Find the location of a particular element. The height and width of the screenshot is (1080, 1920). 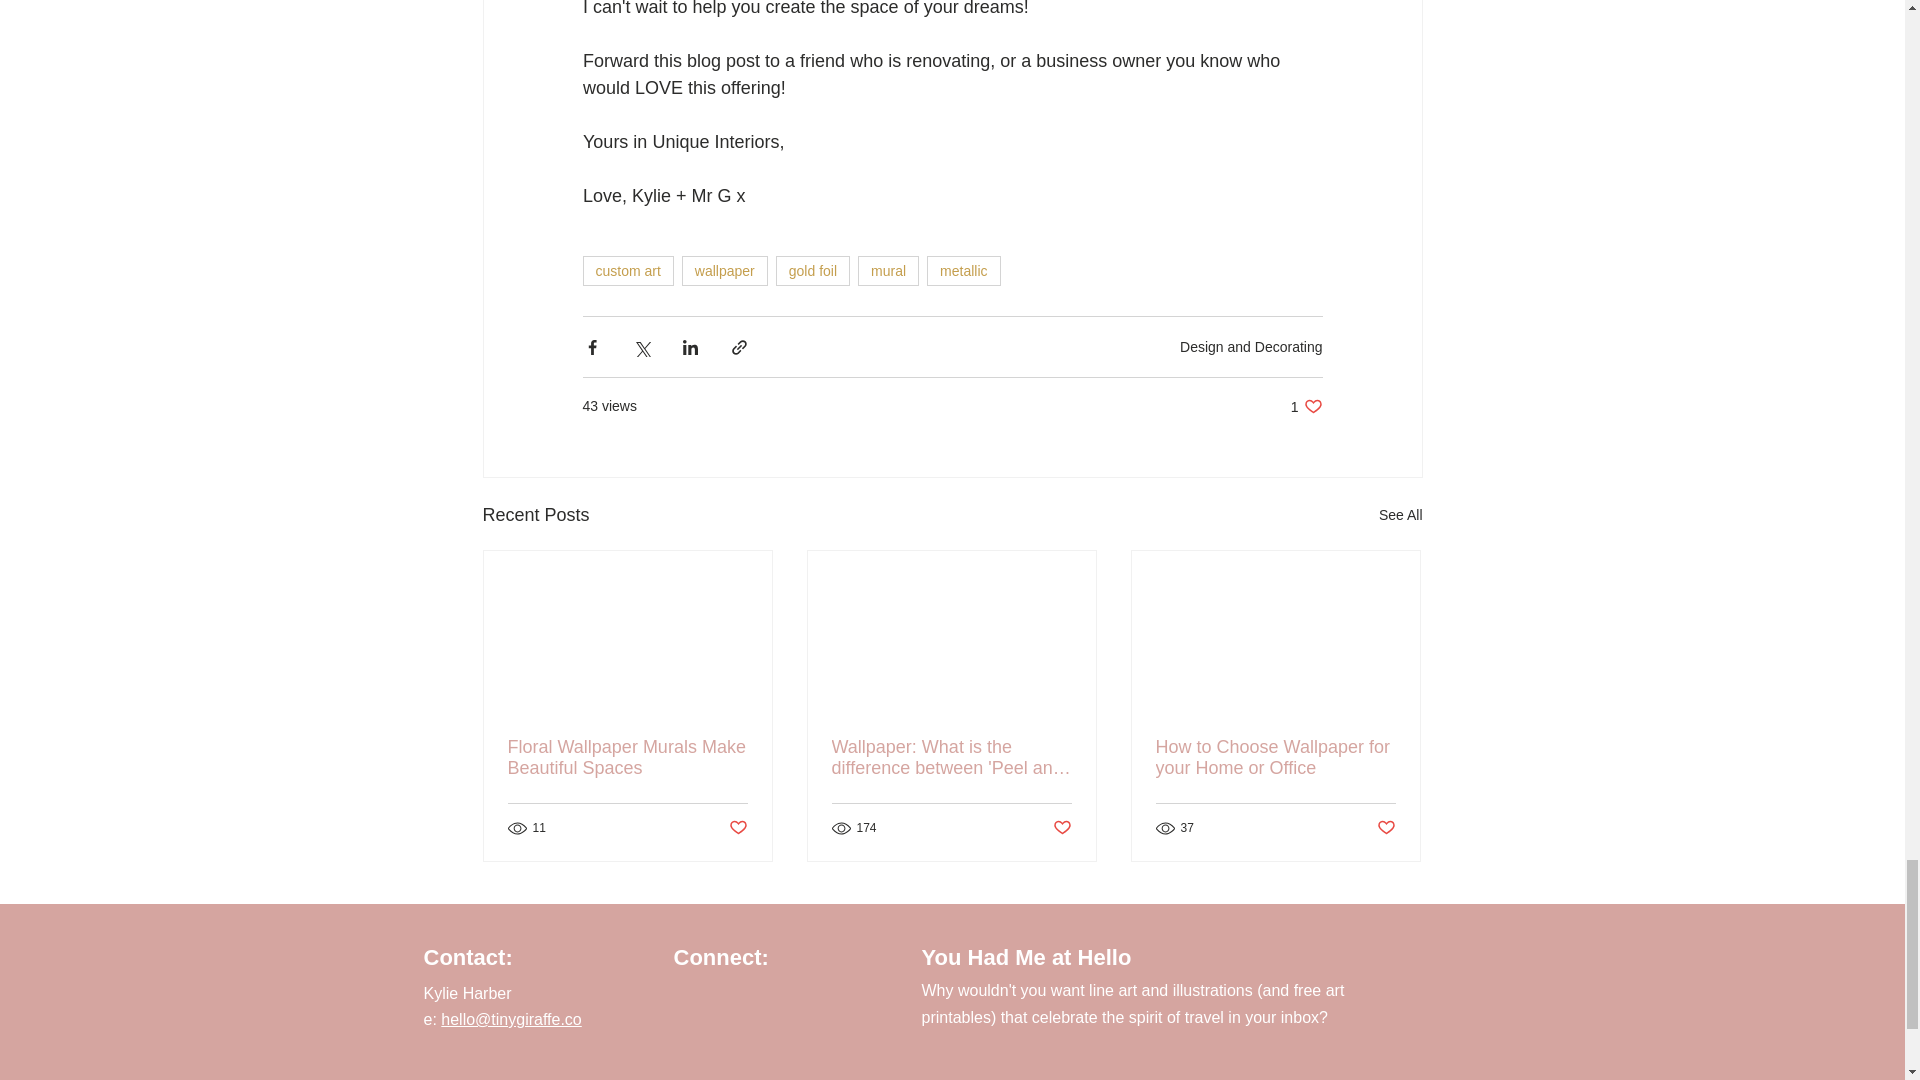

See All is located at coordinates (964, 270).